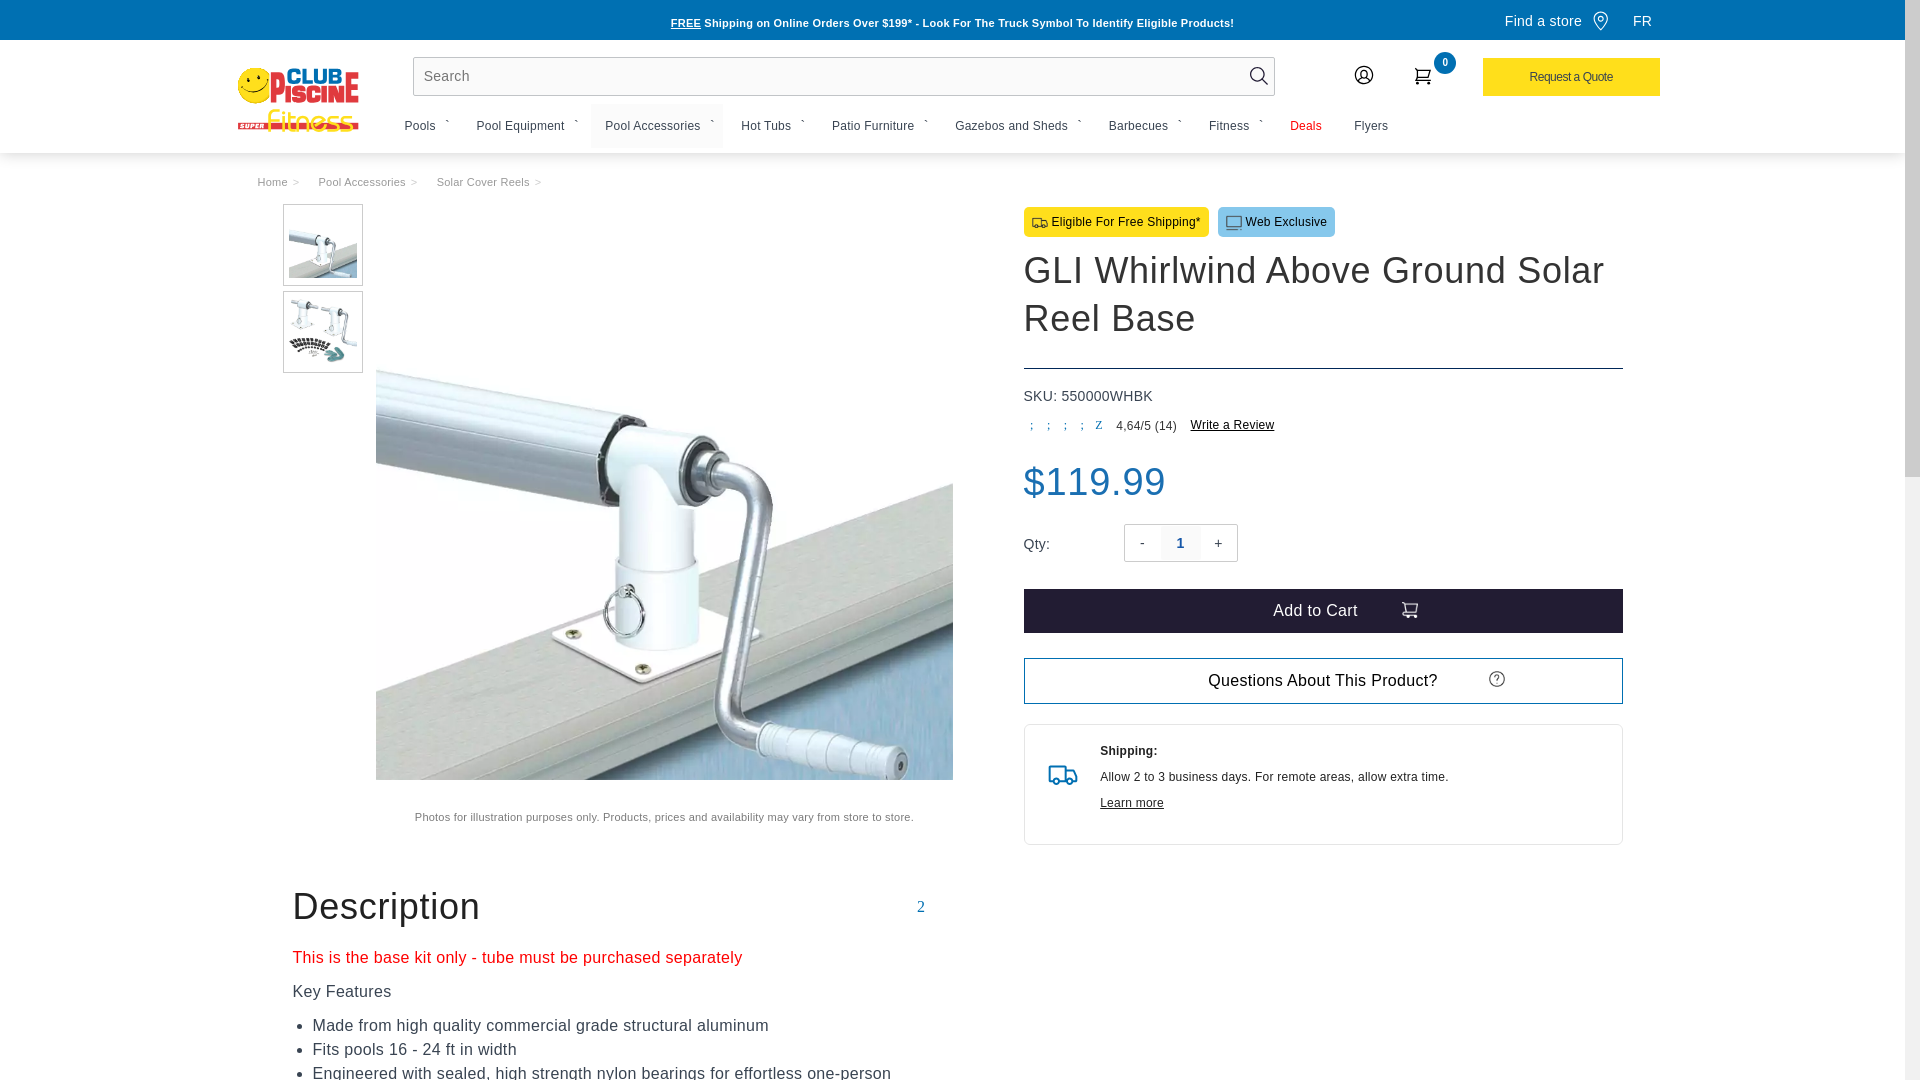  I want to click on Shipping Policy, so click(952, 23).